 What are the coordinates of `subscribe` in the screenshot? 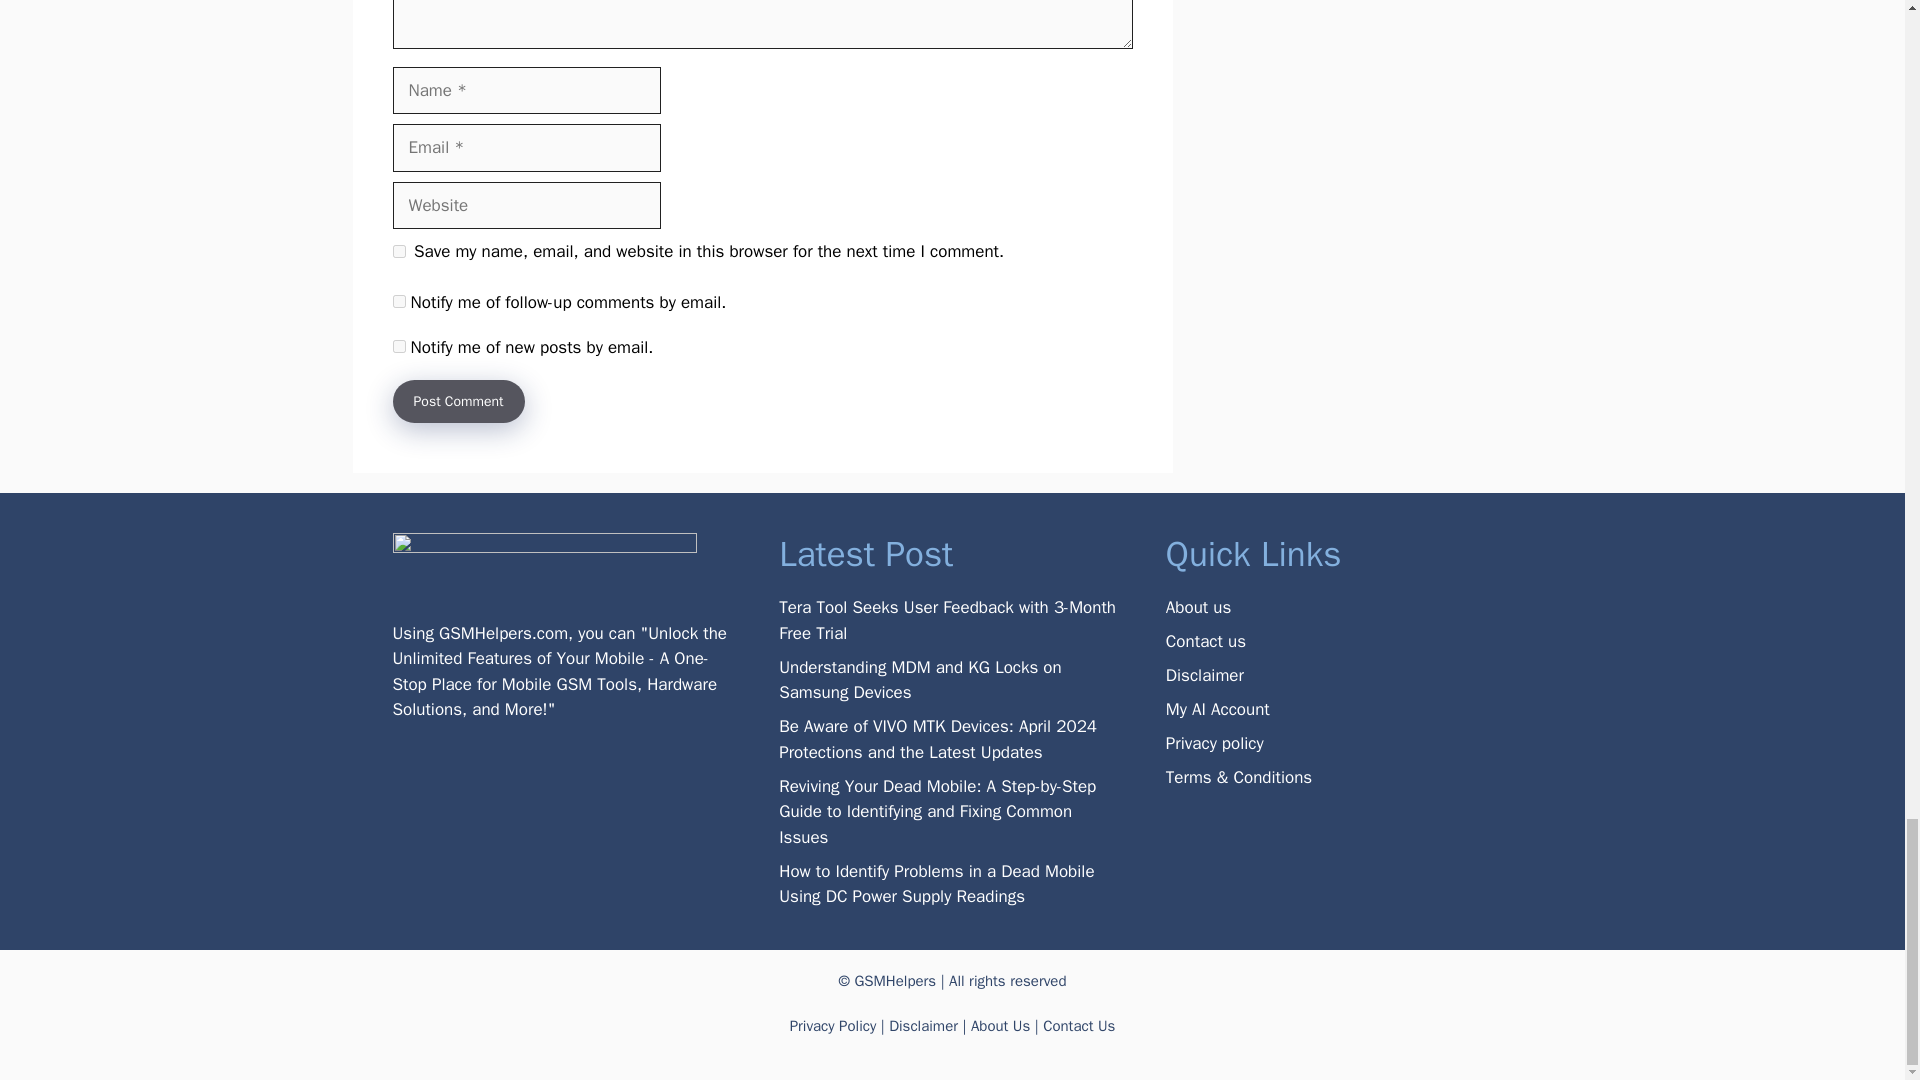 It's located at (398, 300).